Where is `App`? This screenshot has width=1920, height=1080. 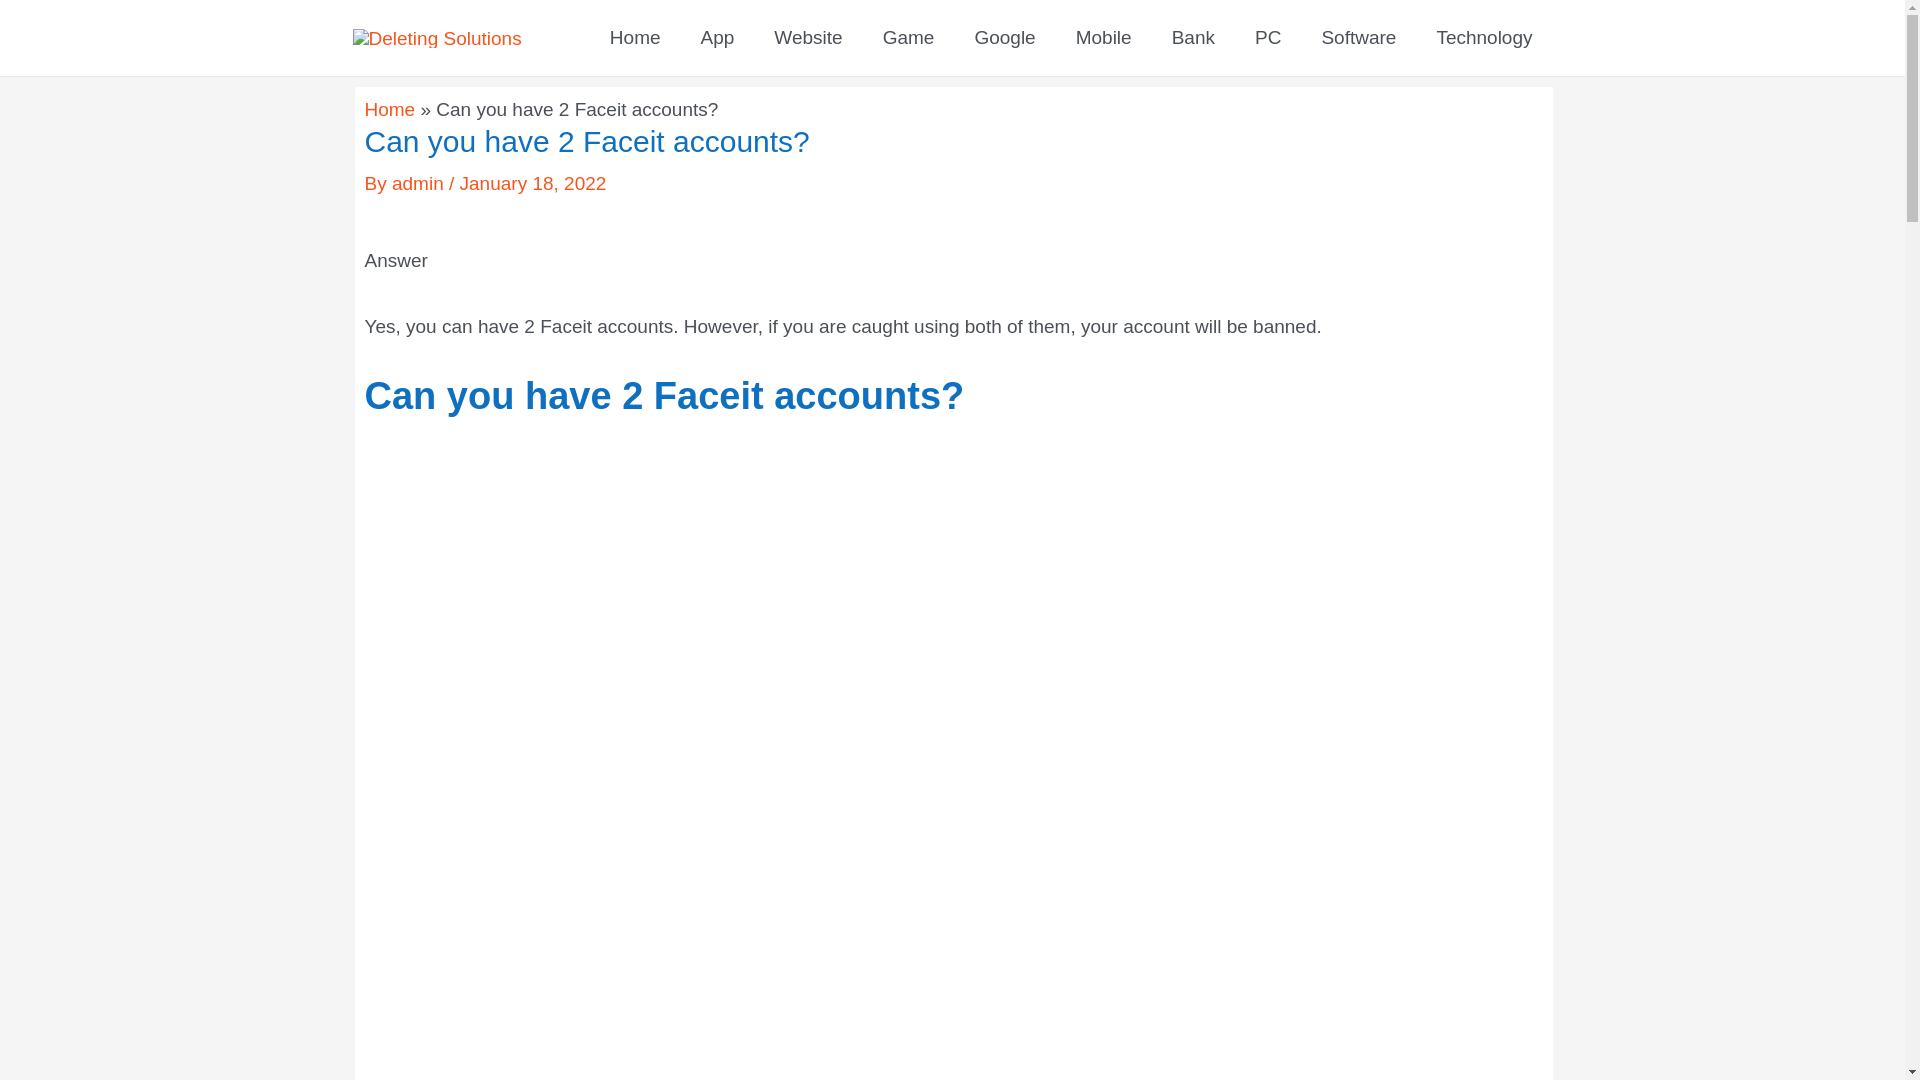 App is located at coordinates (718, 38).